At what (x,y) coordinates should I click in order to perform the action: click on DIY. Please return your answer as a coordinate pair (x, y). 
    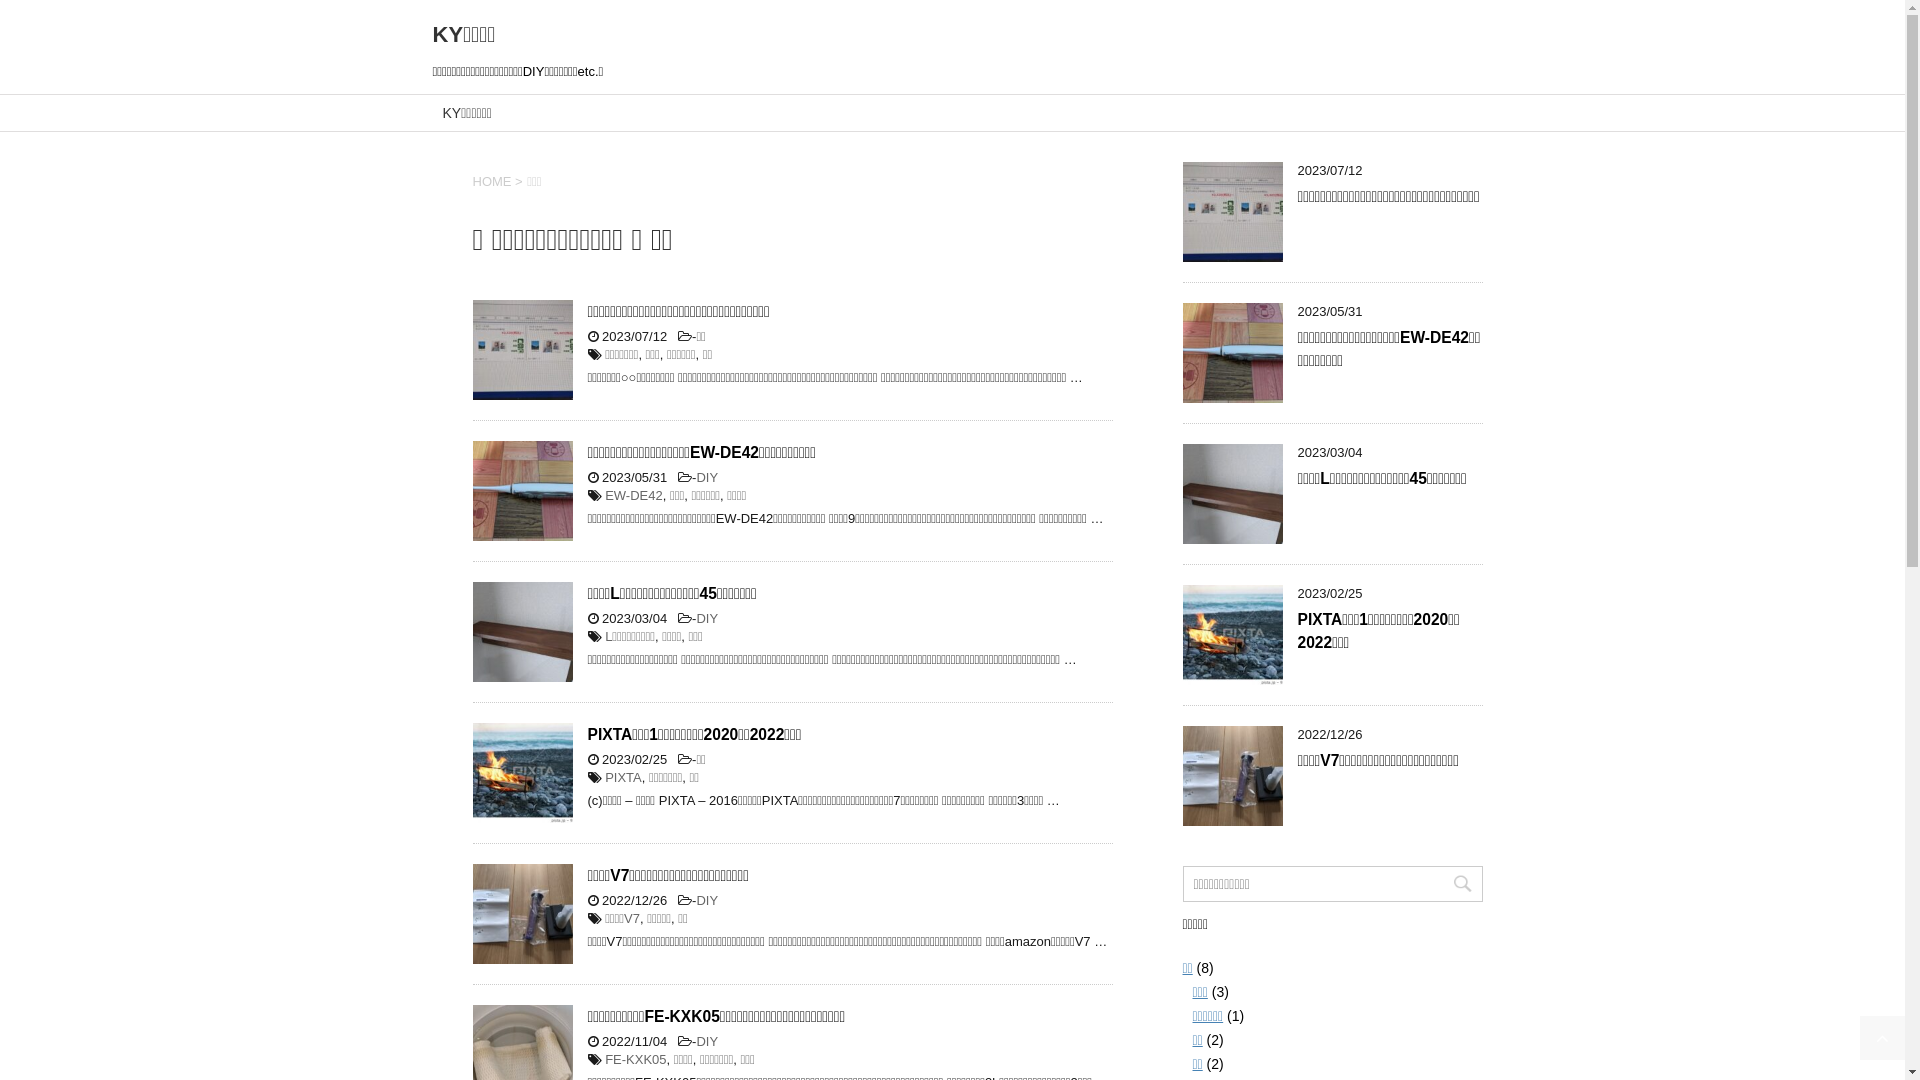
    Looking at the image, I should click on (707, 900).